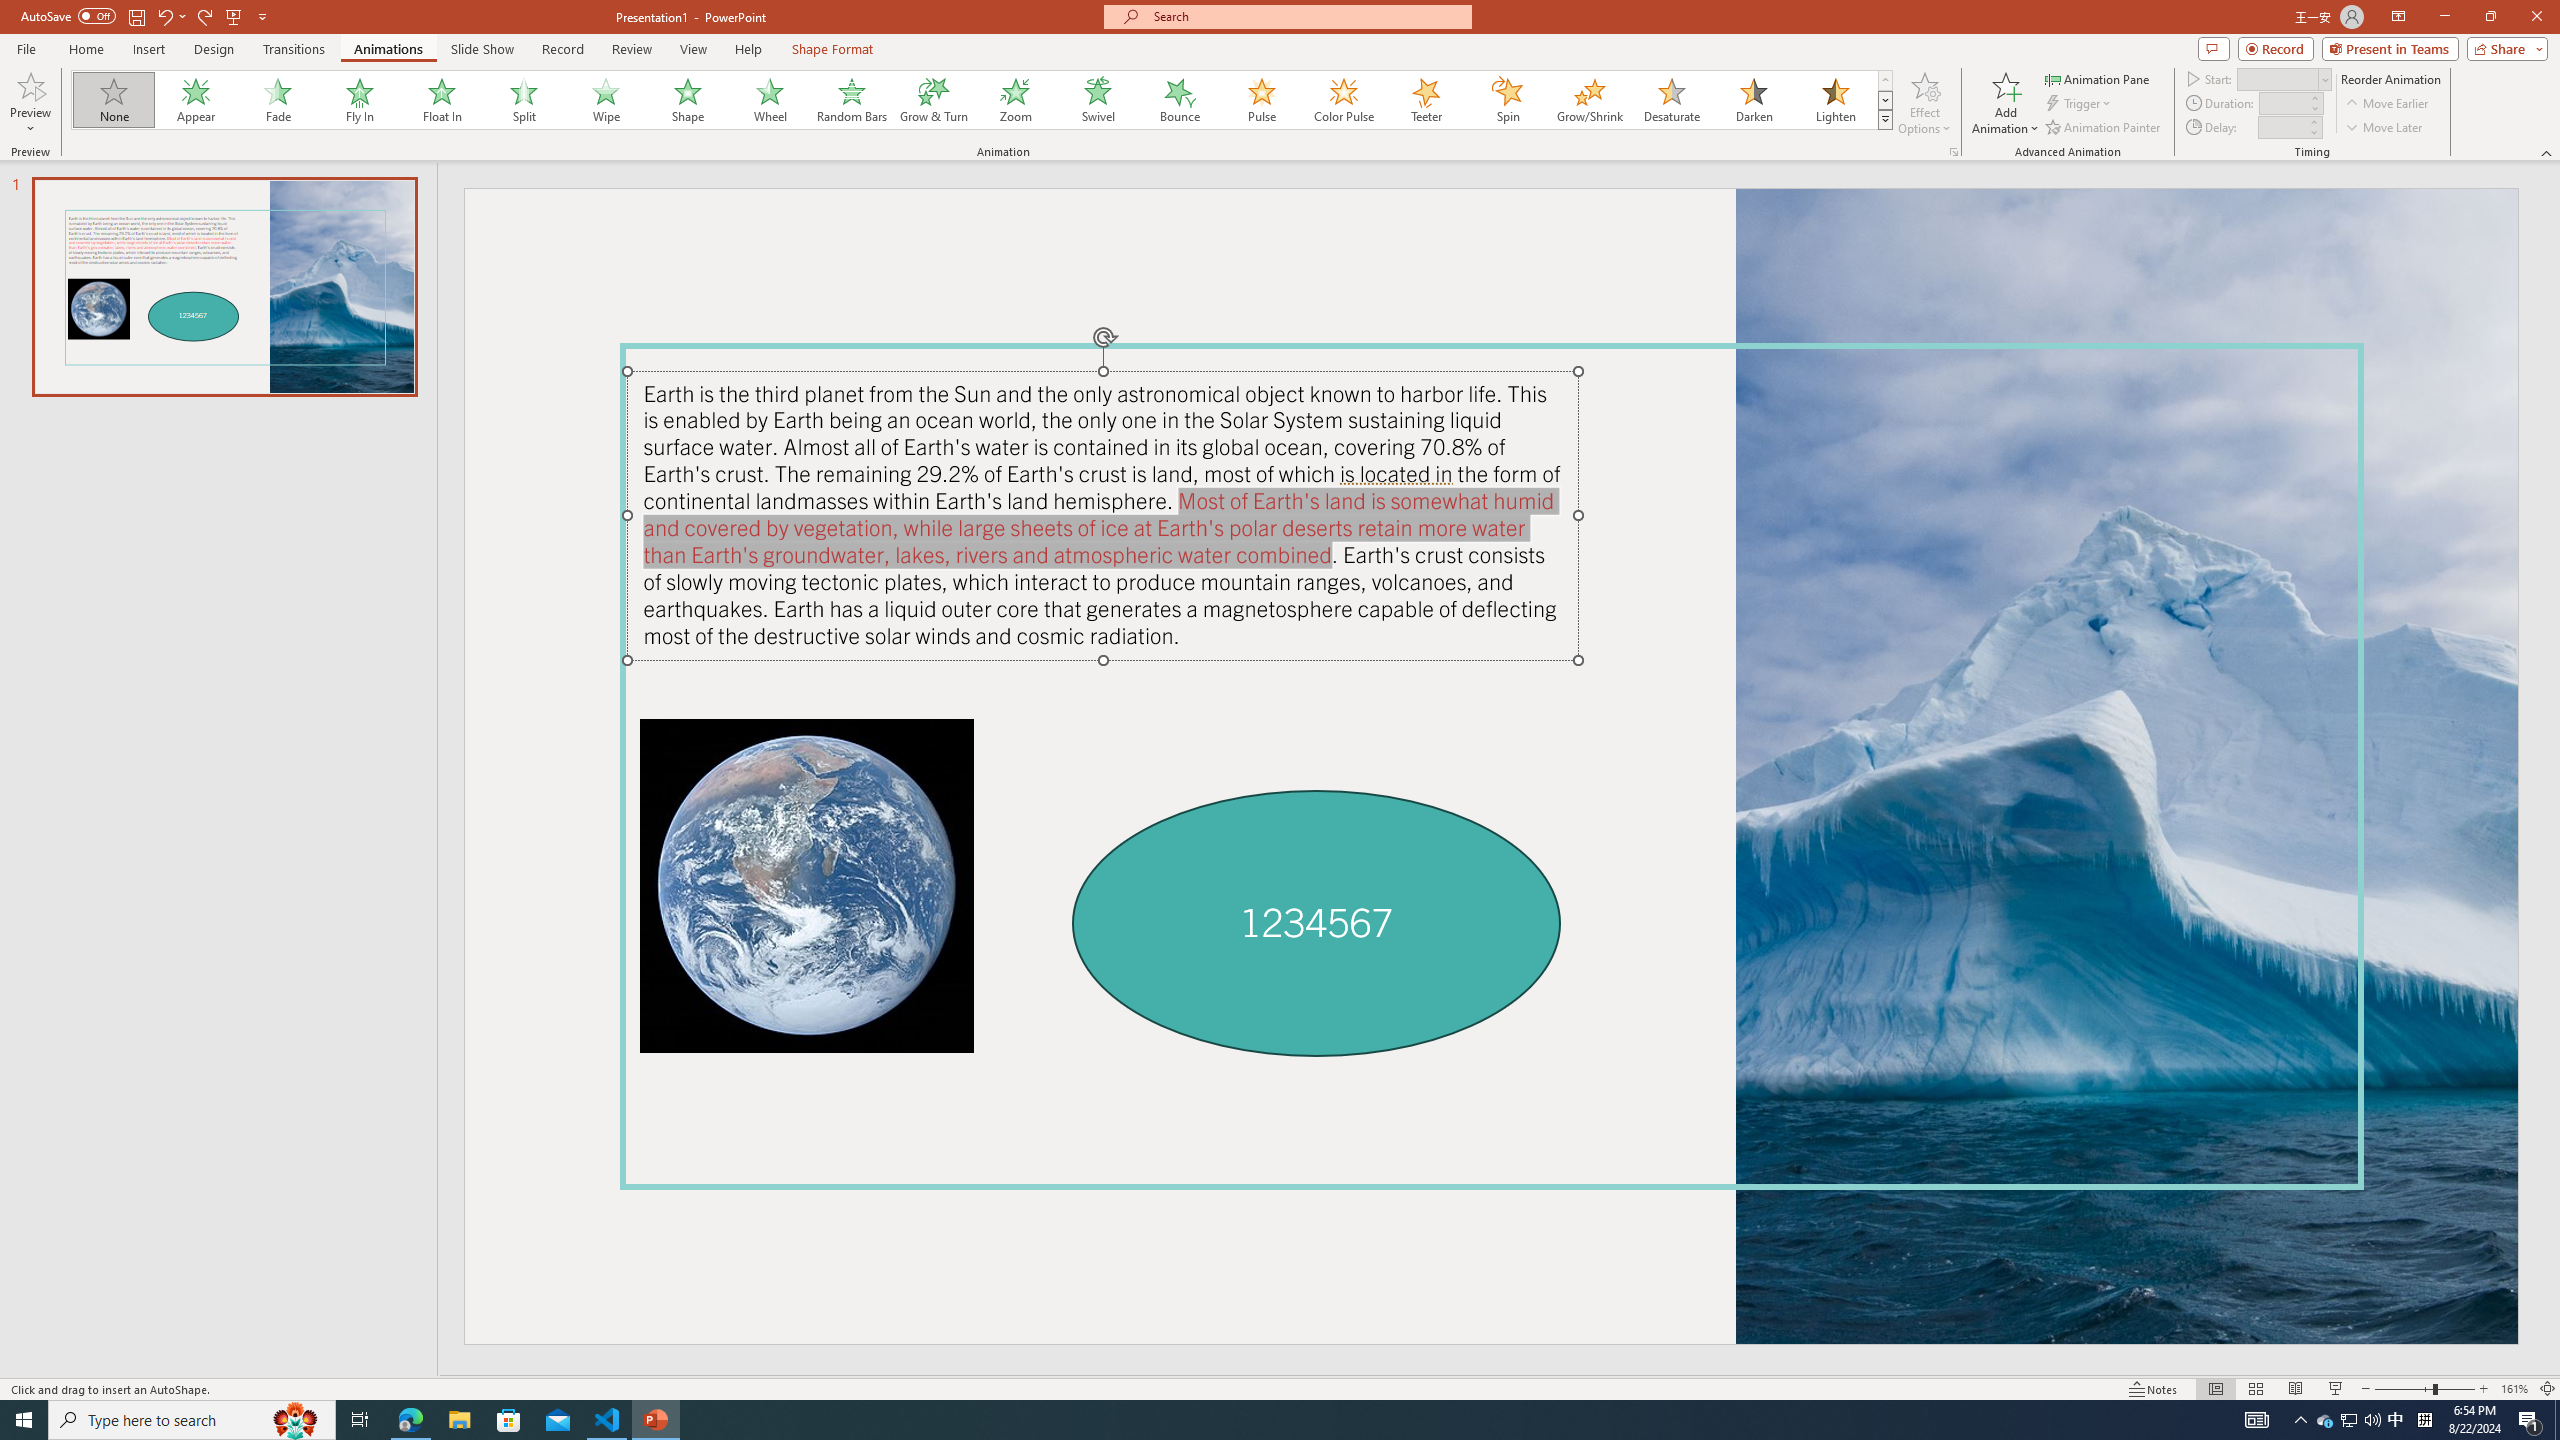 Image resolution: width=2560 pixels, height=1440 pixels. Describe the element at coordinates (1262, 100) in the screenshot. I see `Pulse` at that location.